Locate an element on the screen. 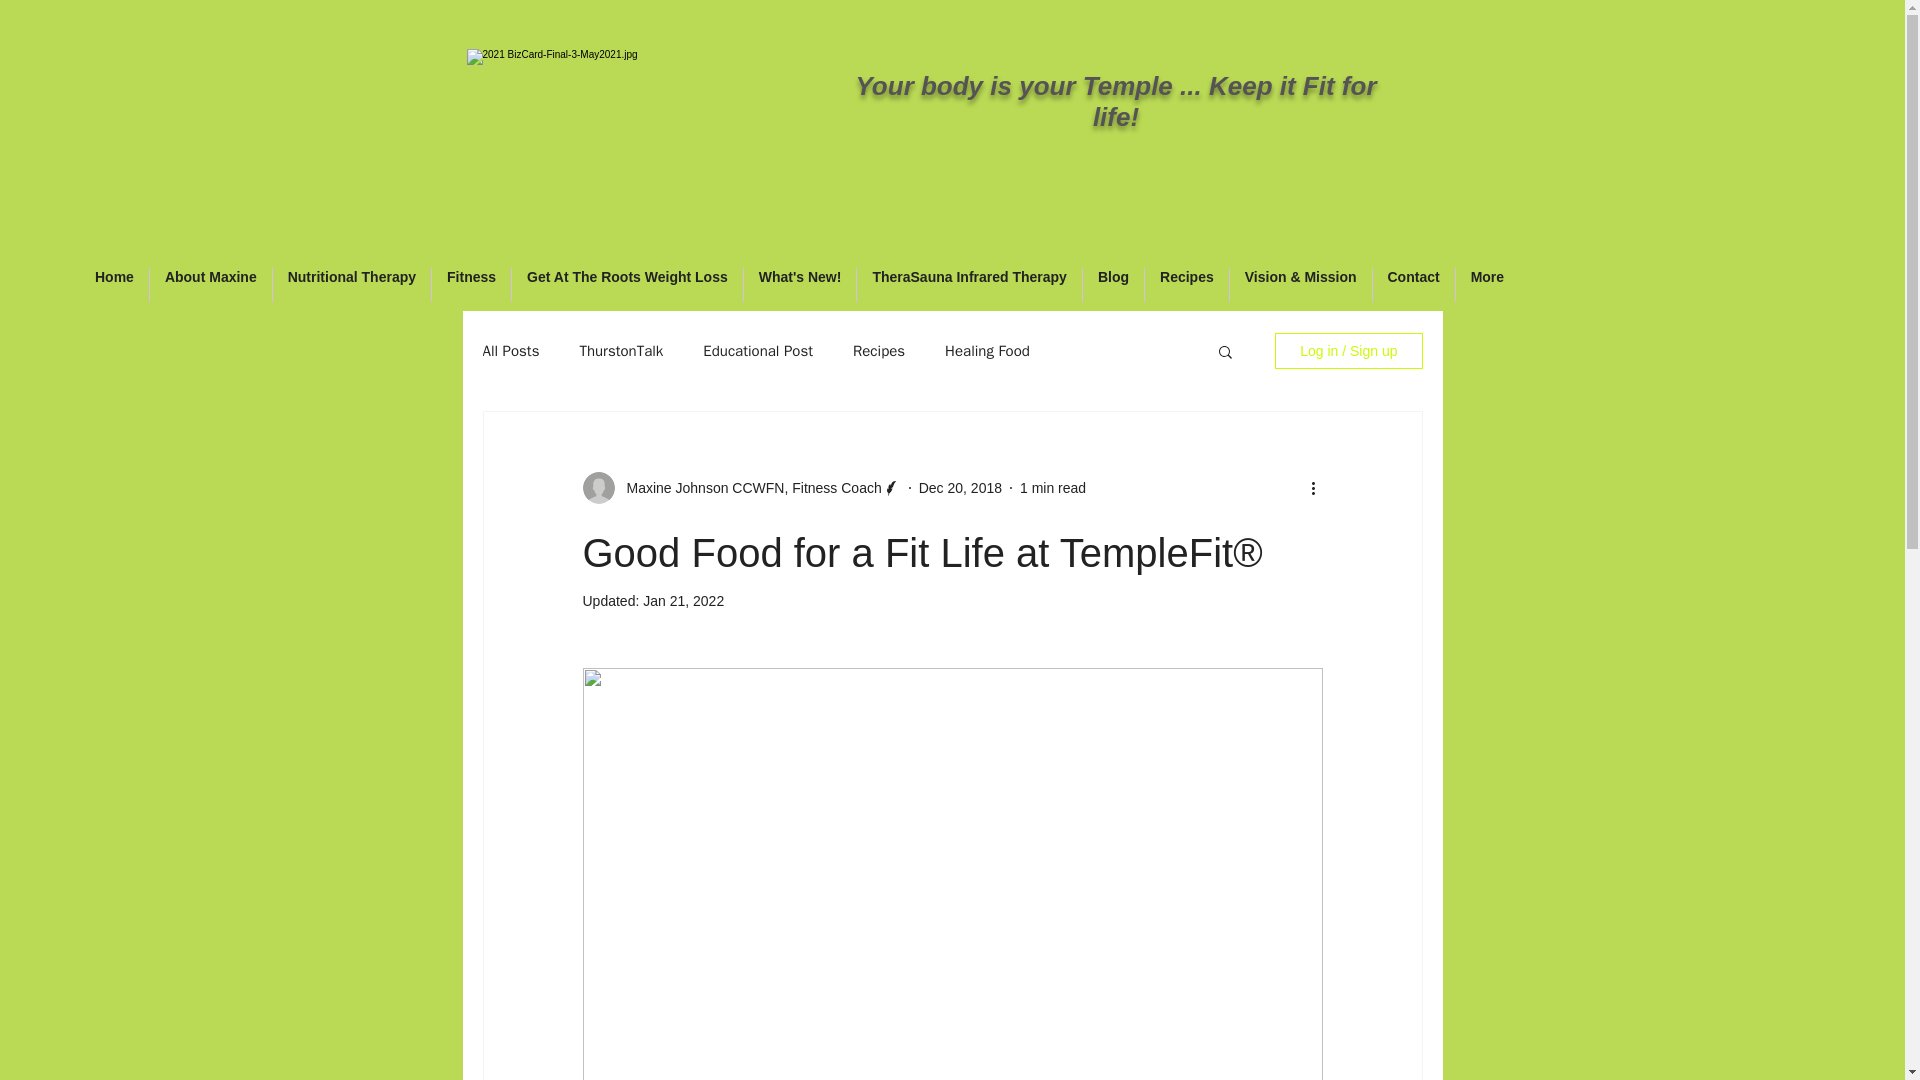  Contact is located at coordinates (1412, 284).